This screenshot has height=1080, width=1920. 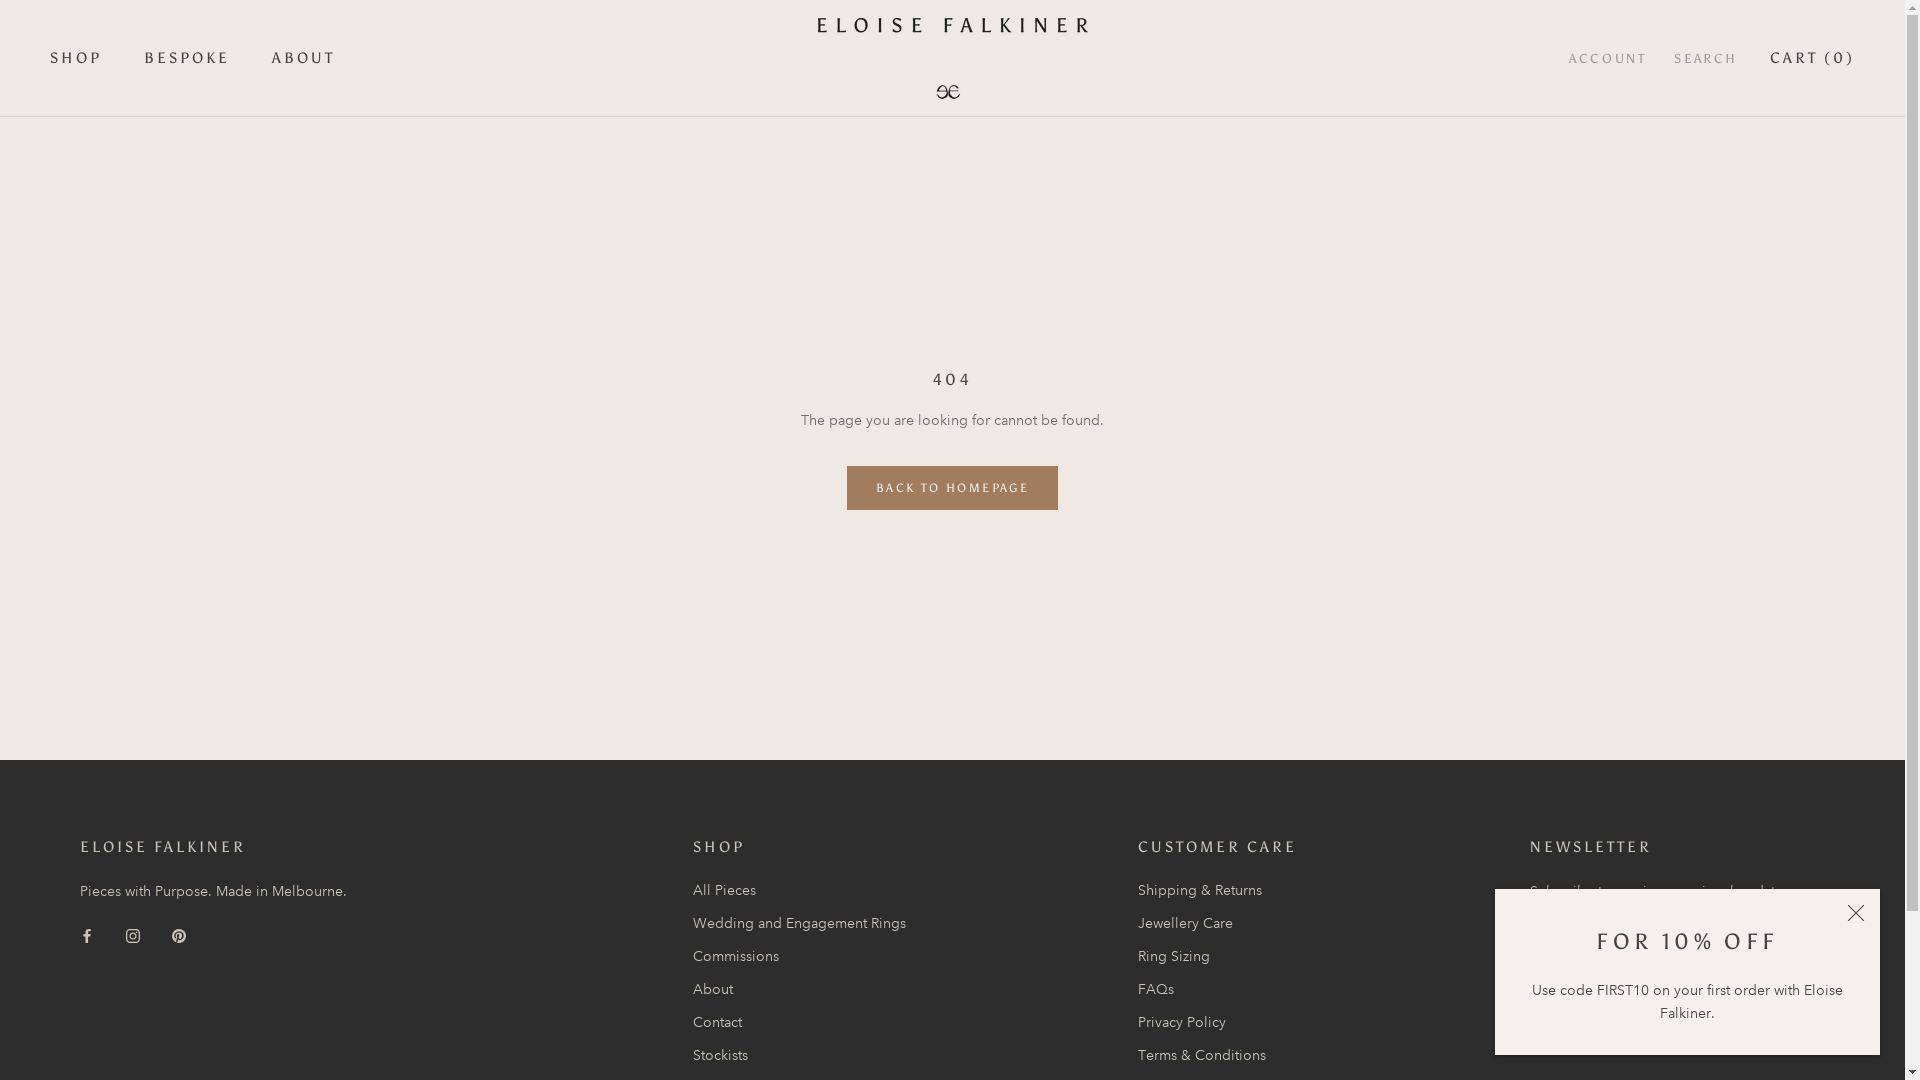 I want to click on Terms & Conditions, so click(x=1218, y=1056).